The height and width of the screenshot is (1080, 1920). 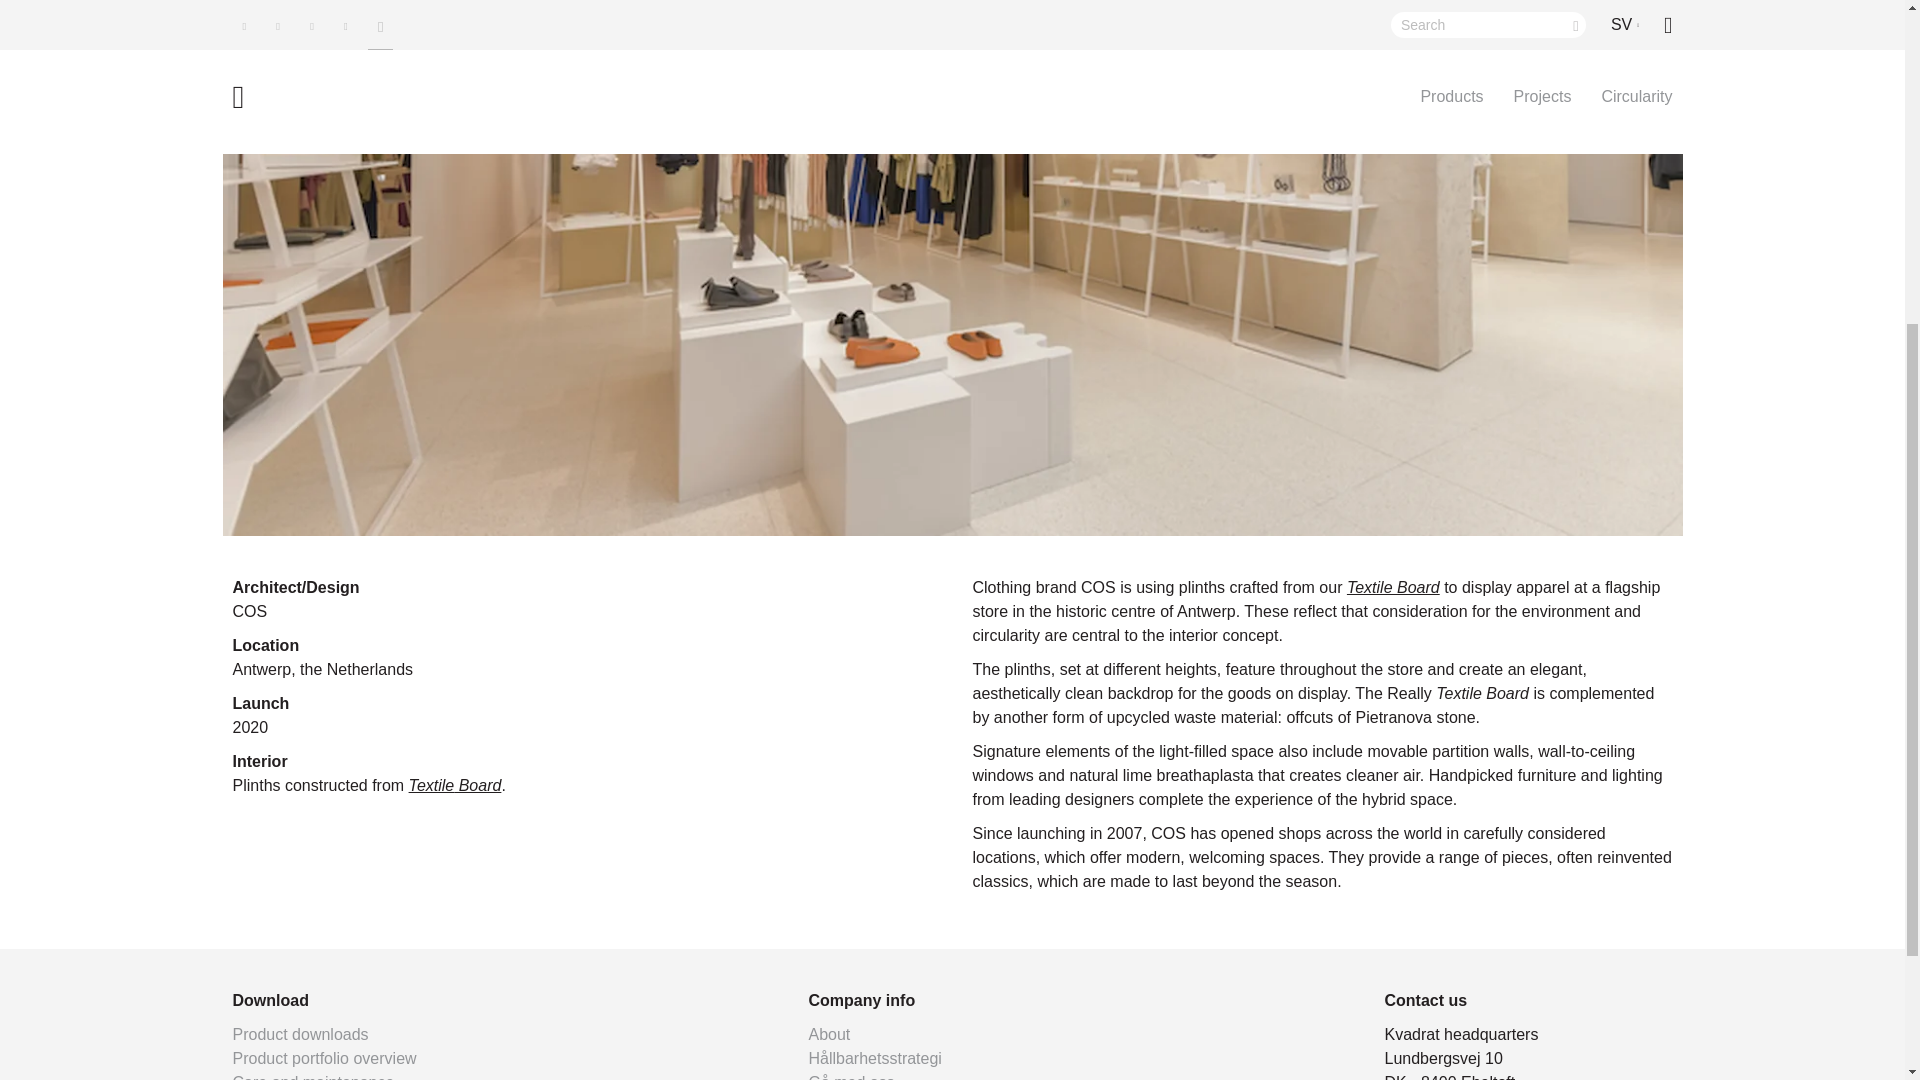 What do you see at coordinates (300, 1034) in the screenshot?
I see `Product downloads` at bounding box center [300, 1034].